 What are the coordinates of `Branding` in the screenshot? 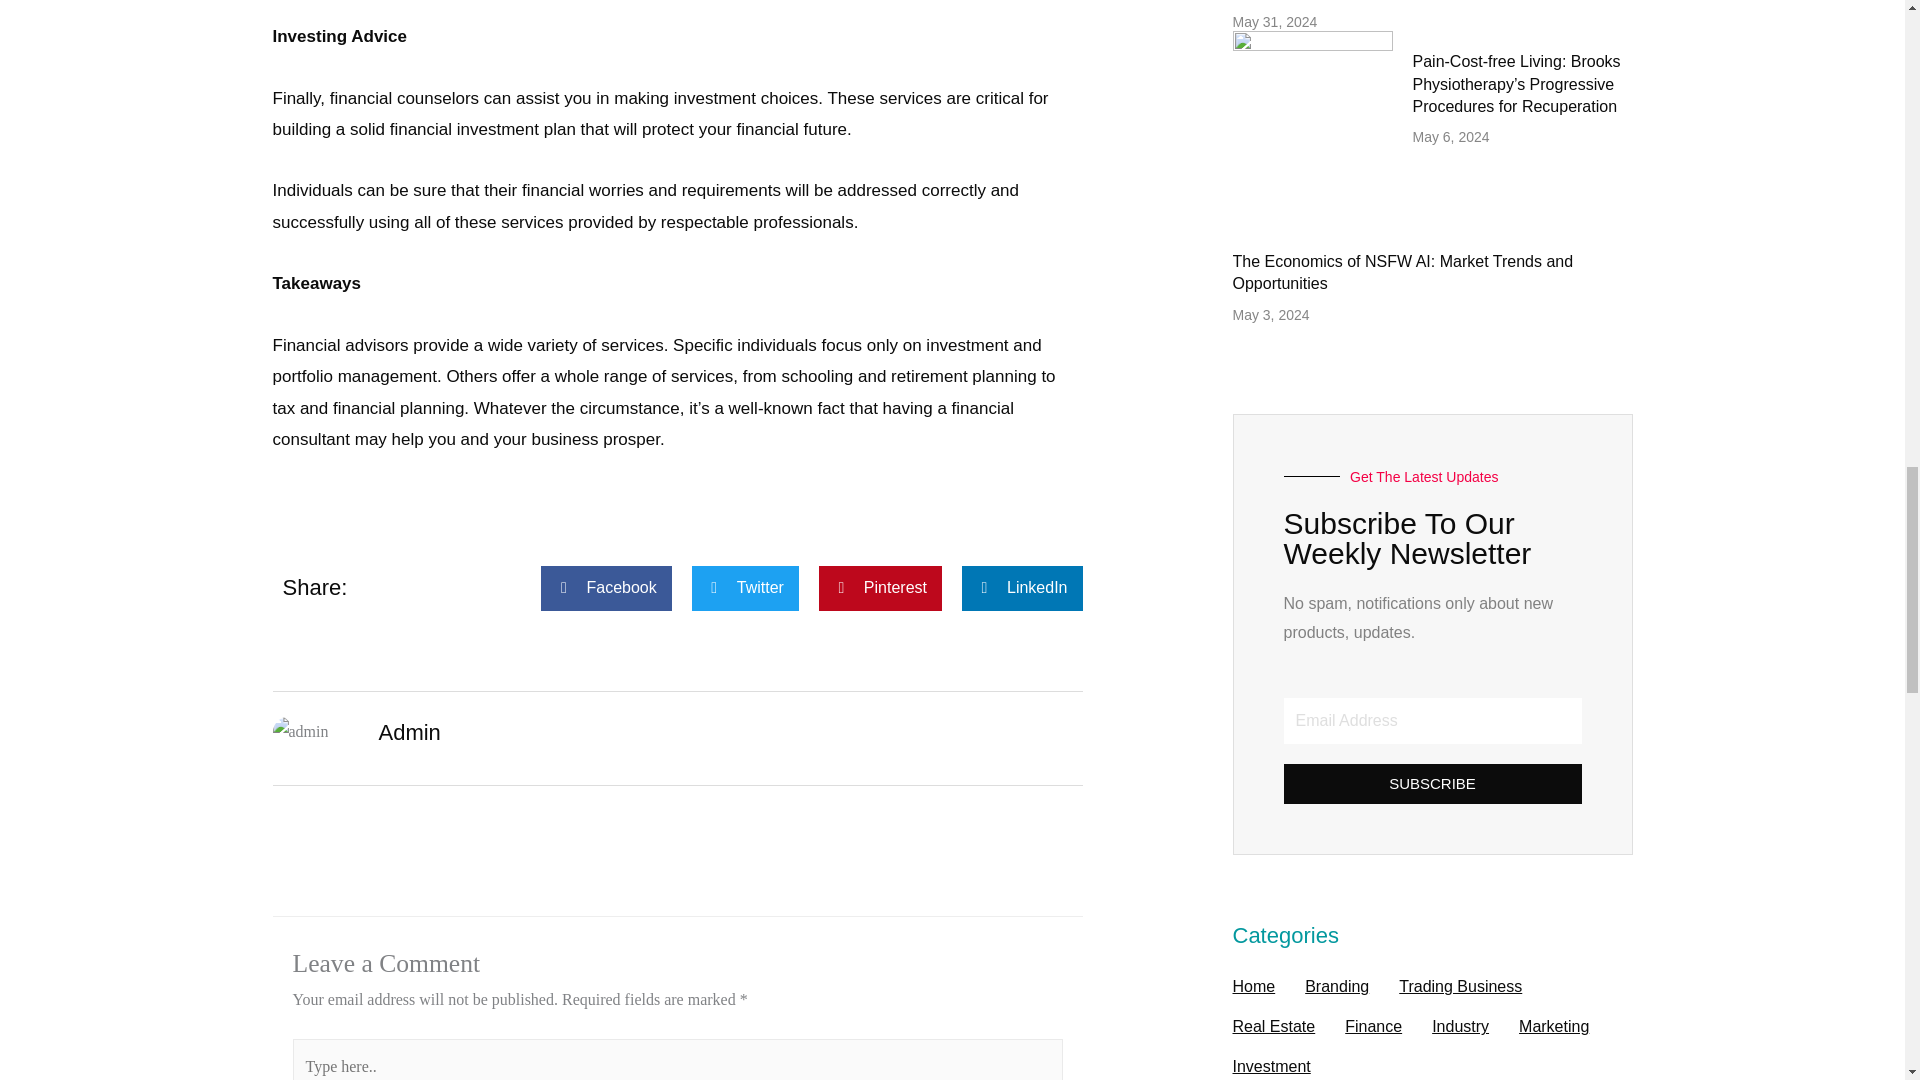 It's located at (1336, 986).